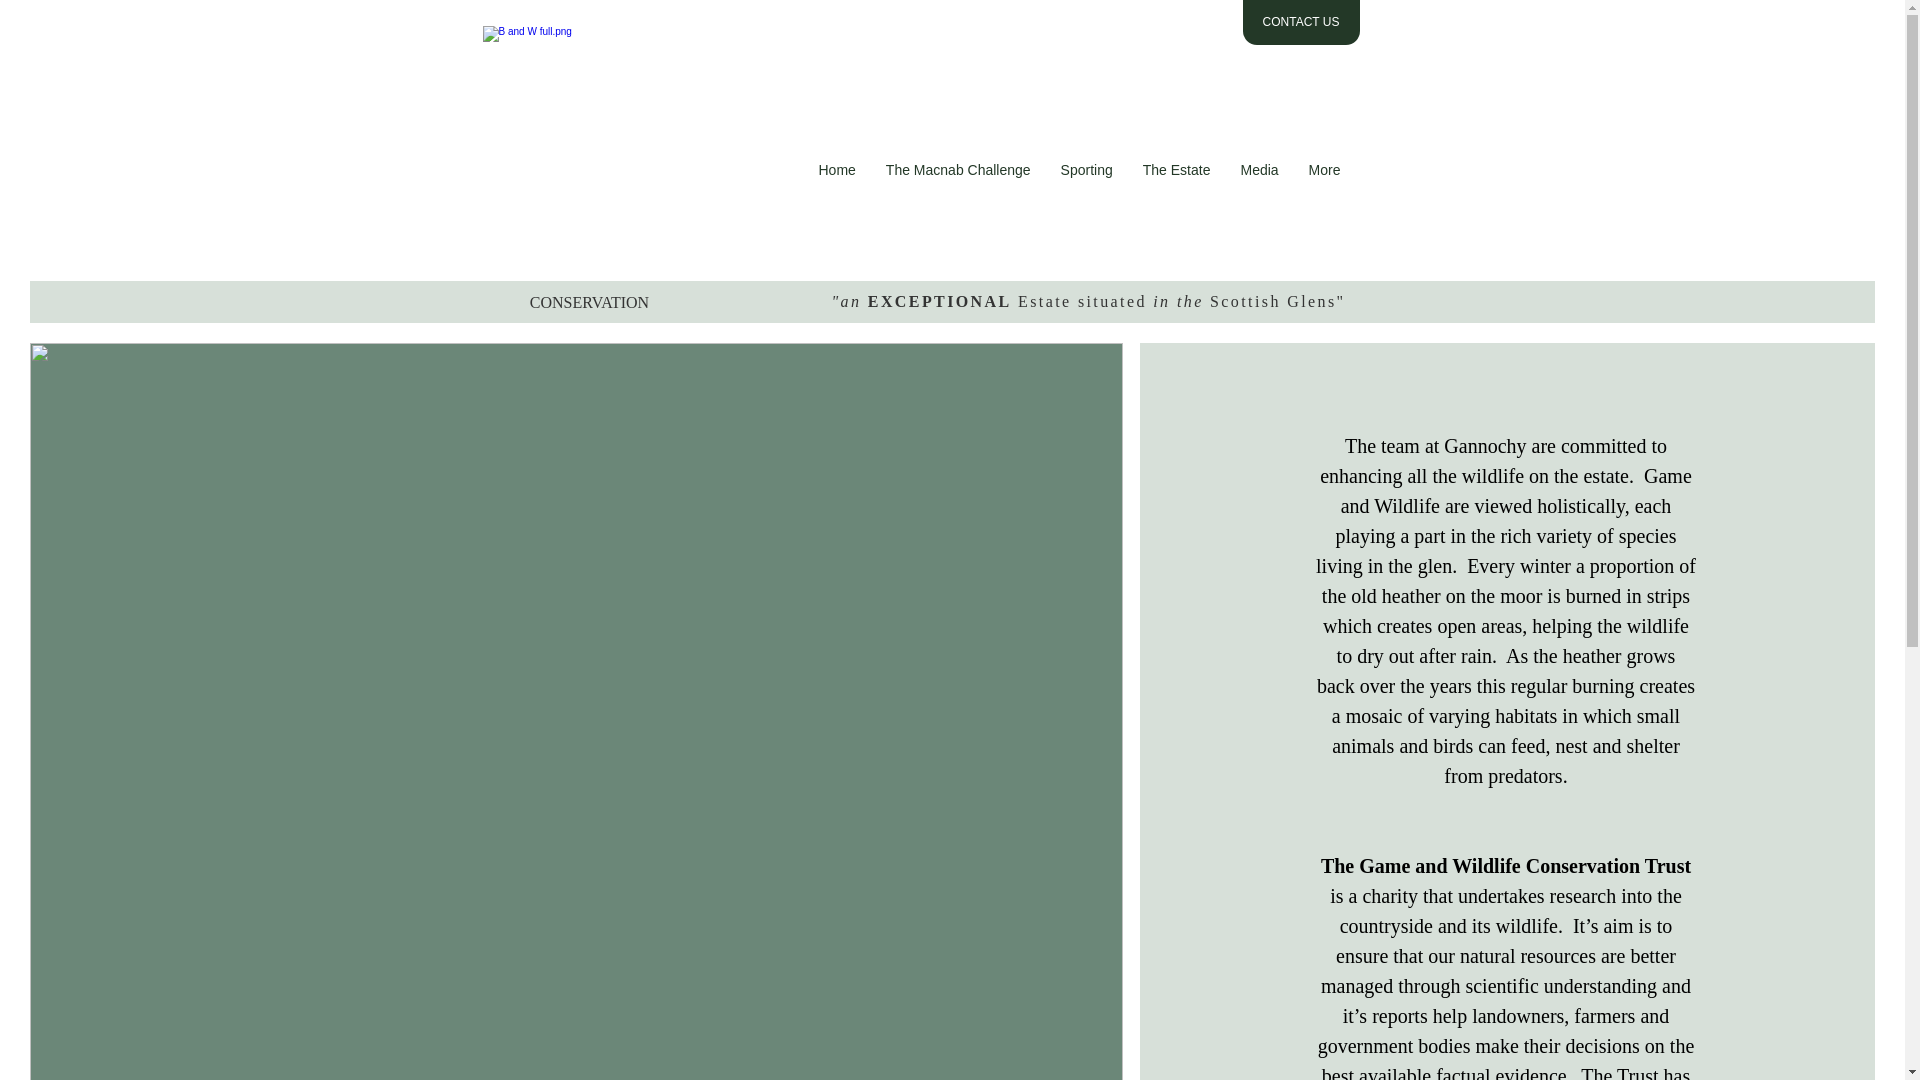 Image resolution: width=1920 pixels, height=1080 pixels. What do you see at coordinates (1506, 866) in the screenshot?
I see `The Game and Wildlife Conservation Trust` at bounding box center [1506, 866].